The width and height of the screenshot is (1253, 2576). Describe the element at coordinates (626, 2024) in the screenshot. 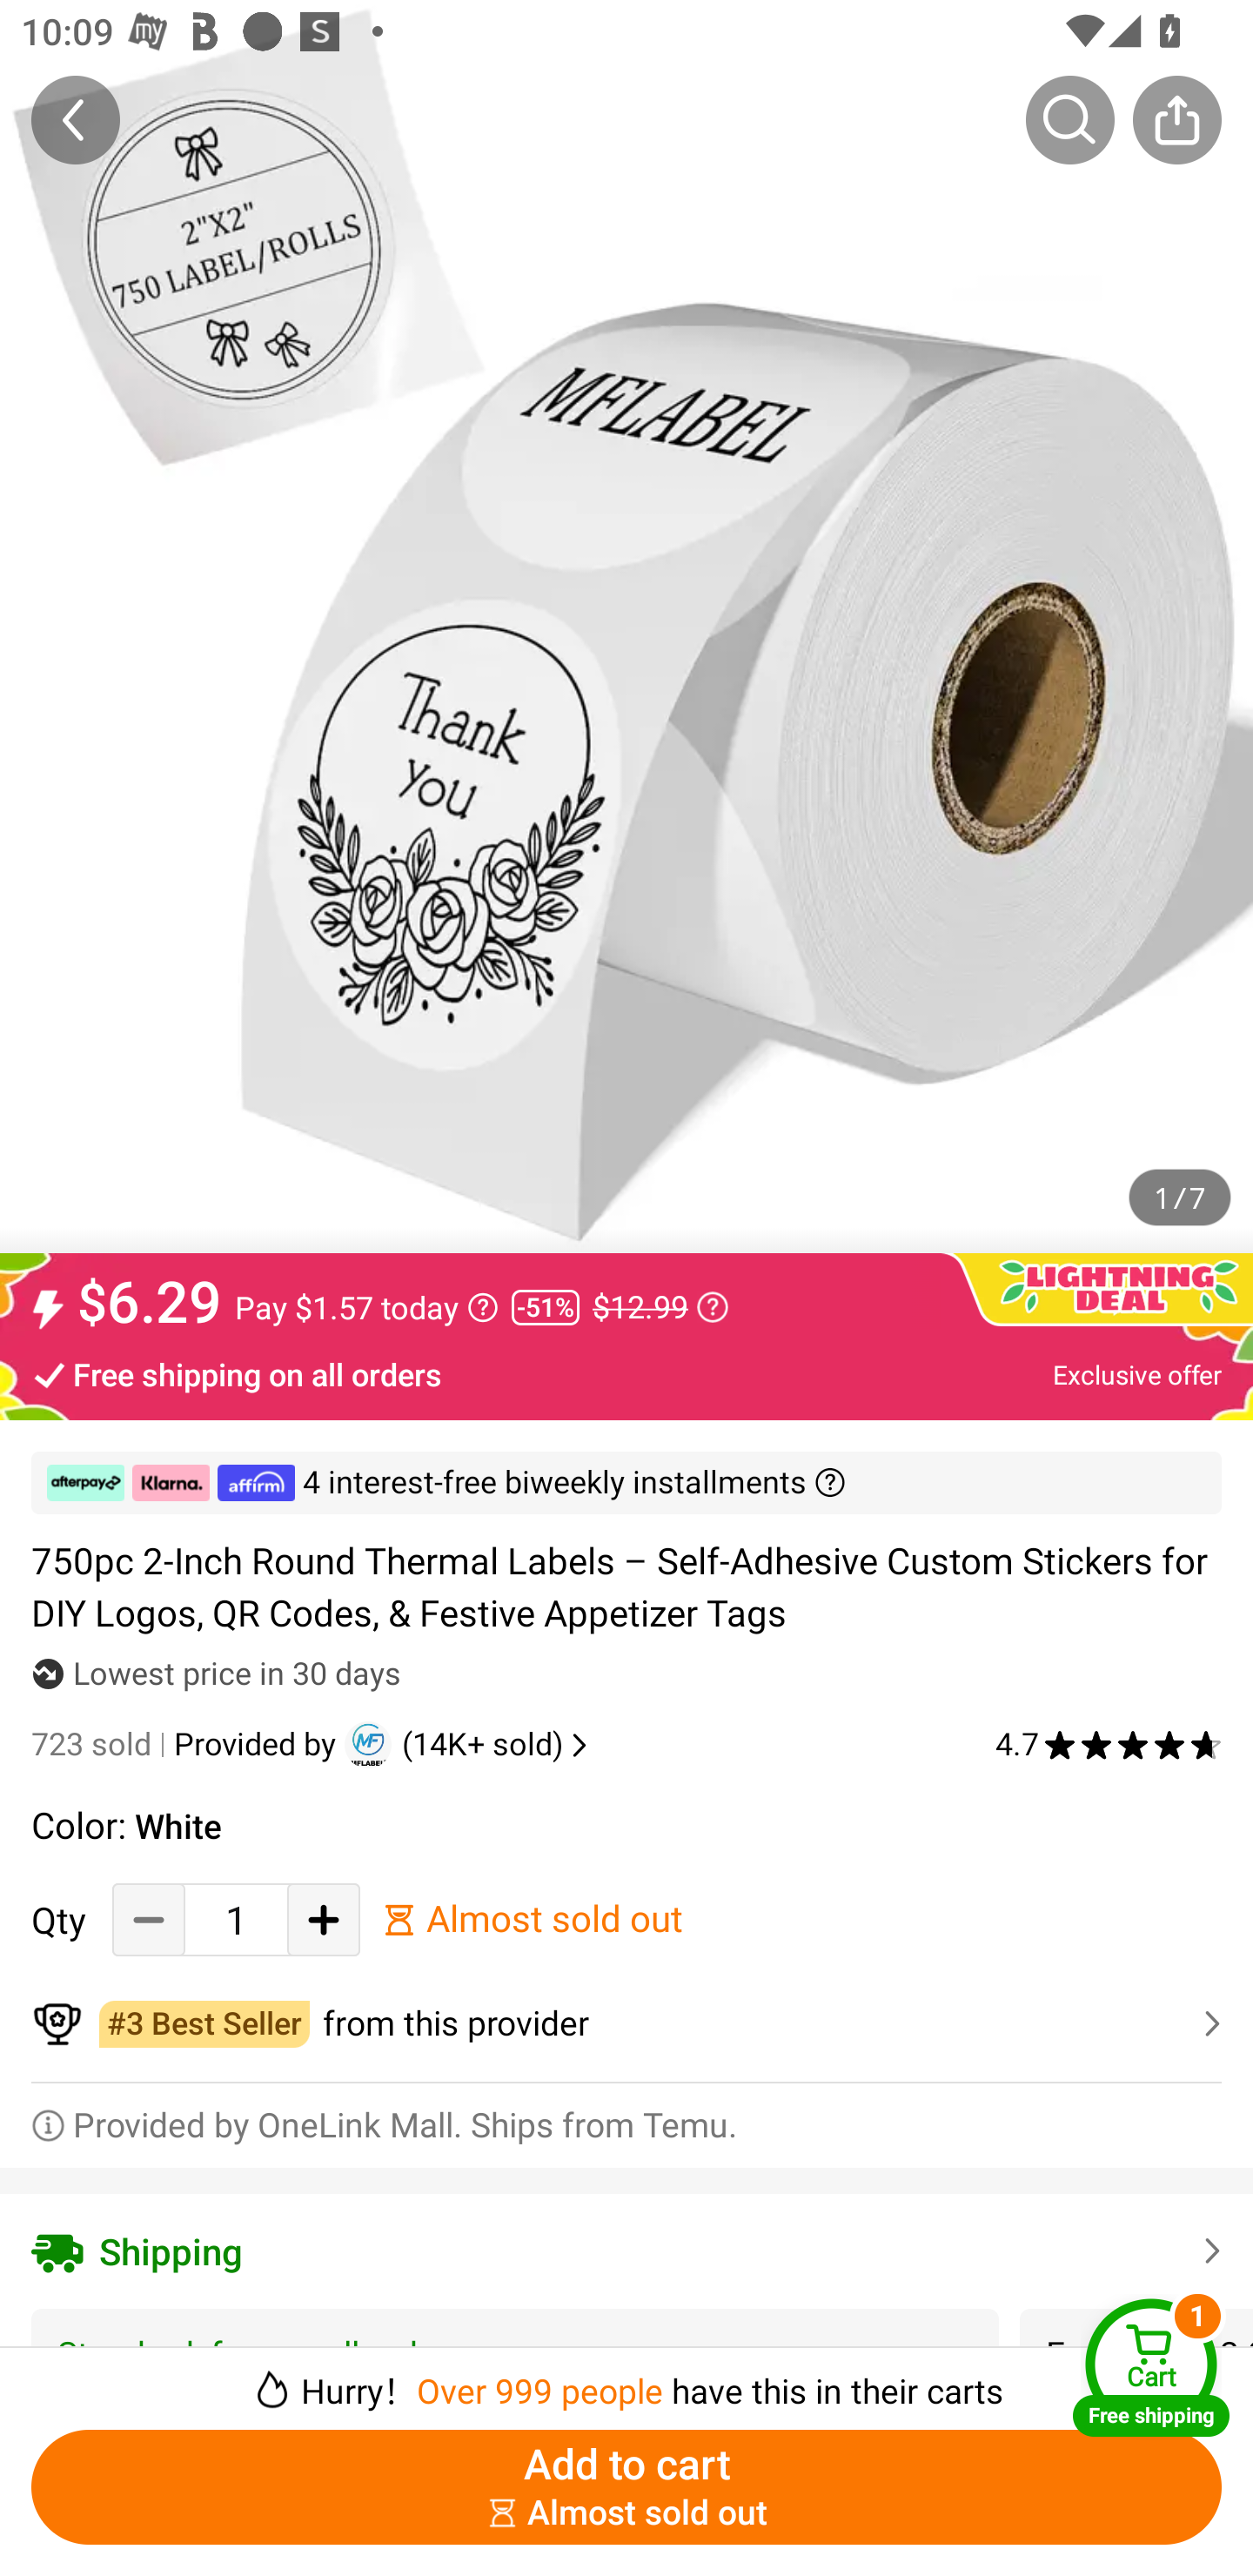

I see `￼￼from this provider` at that location.